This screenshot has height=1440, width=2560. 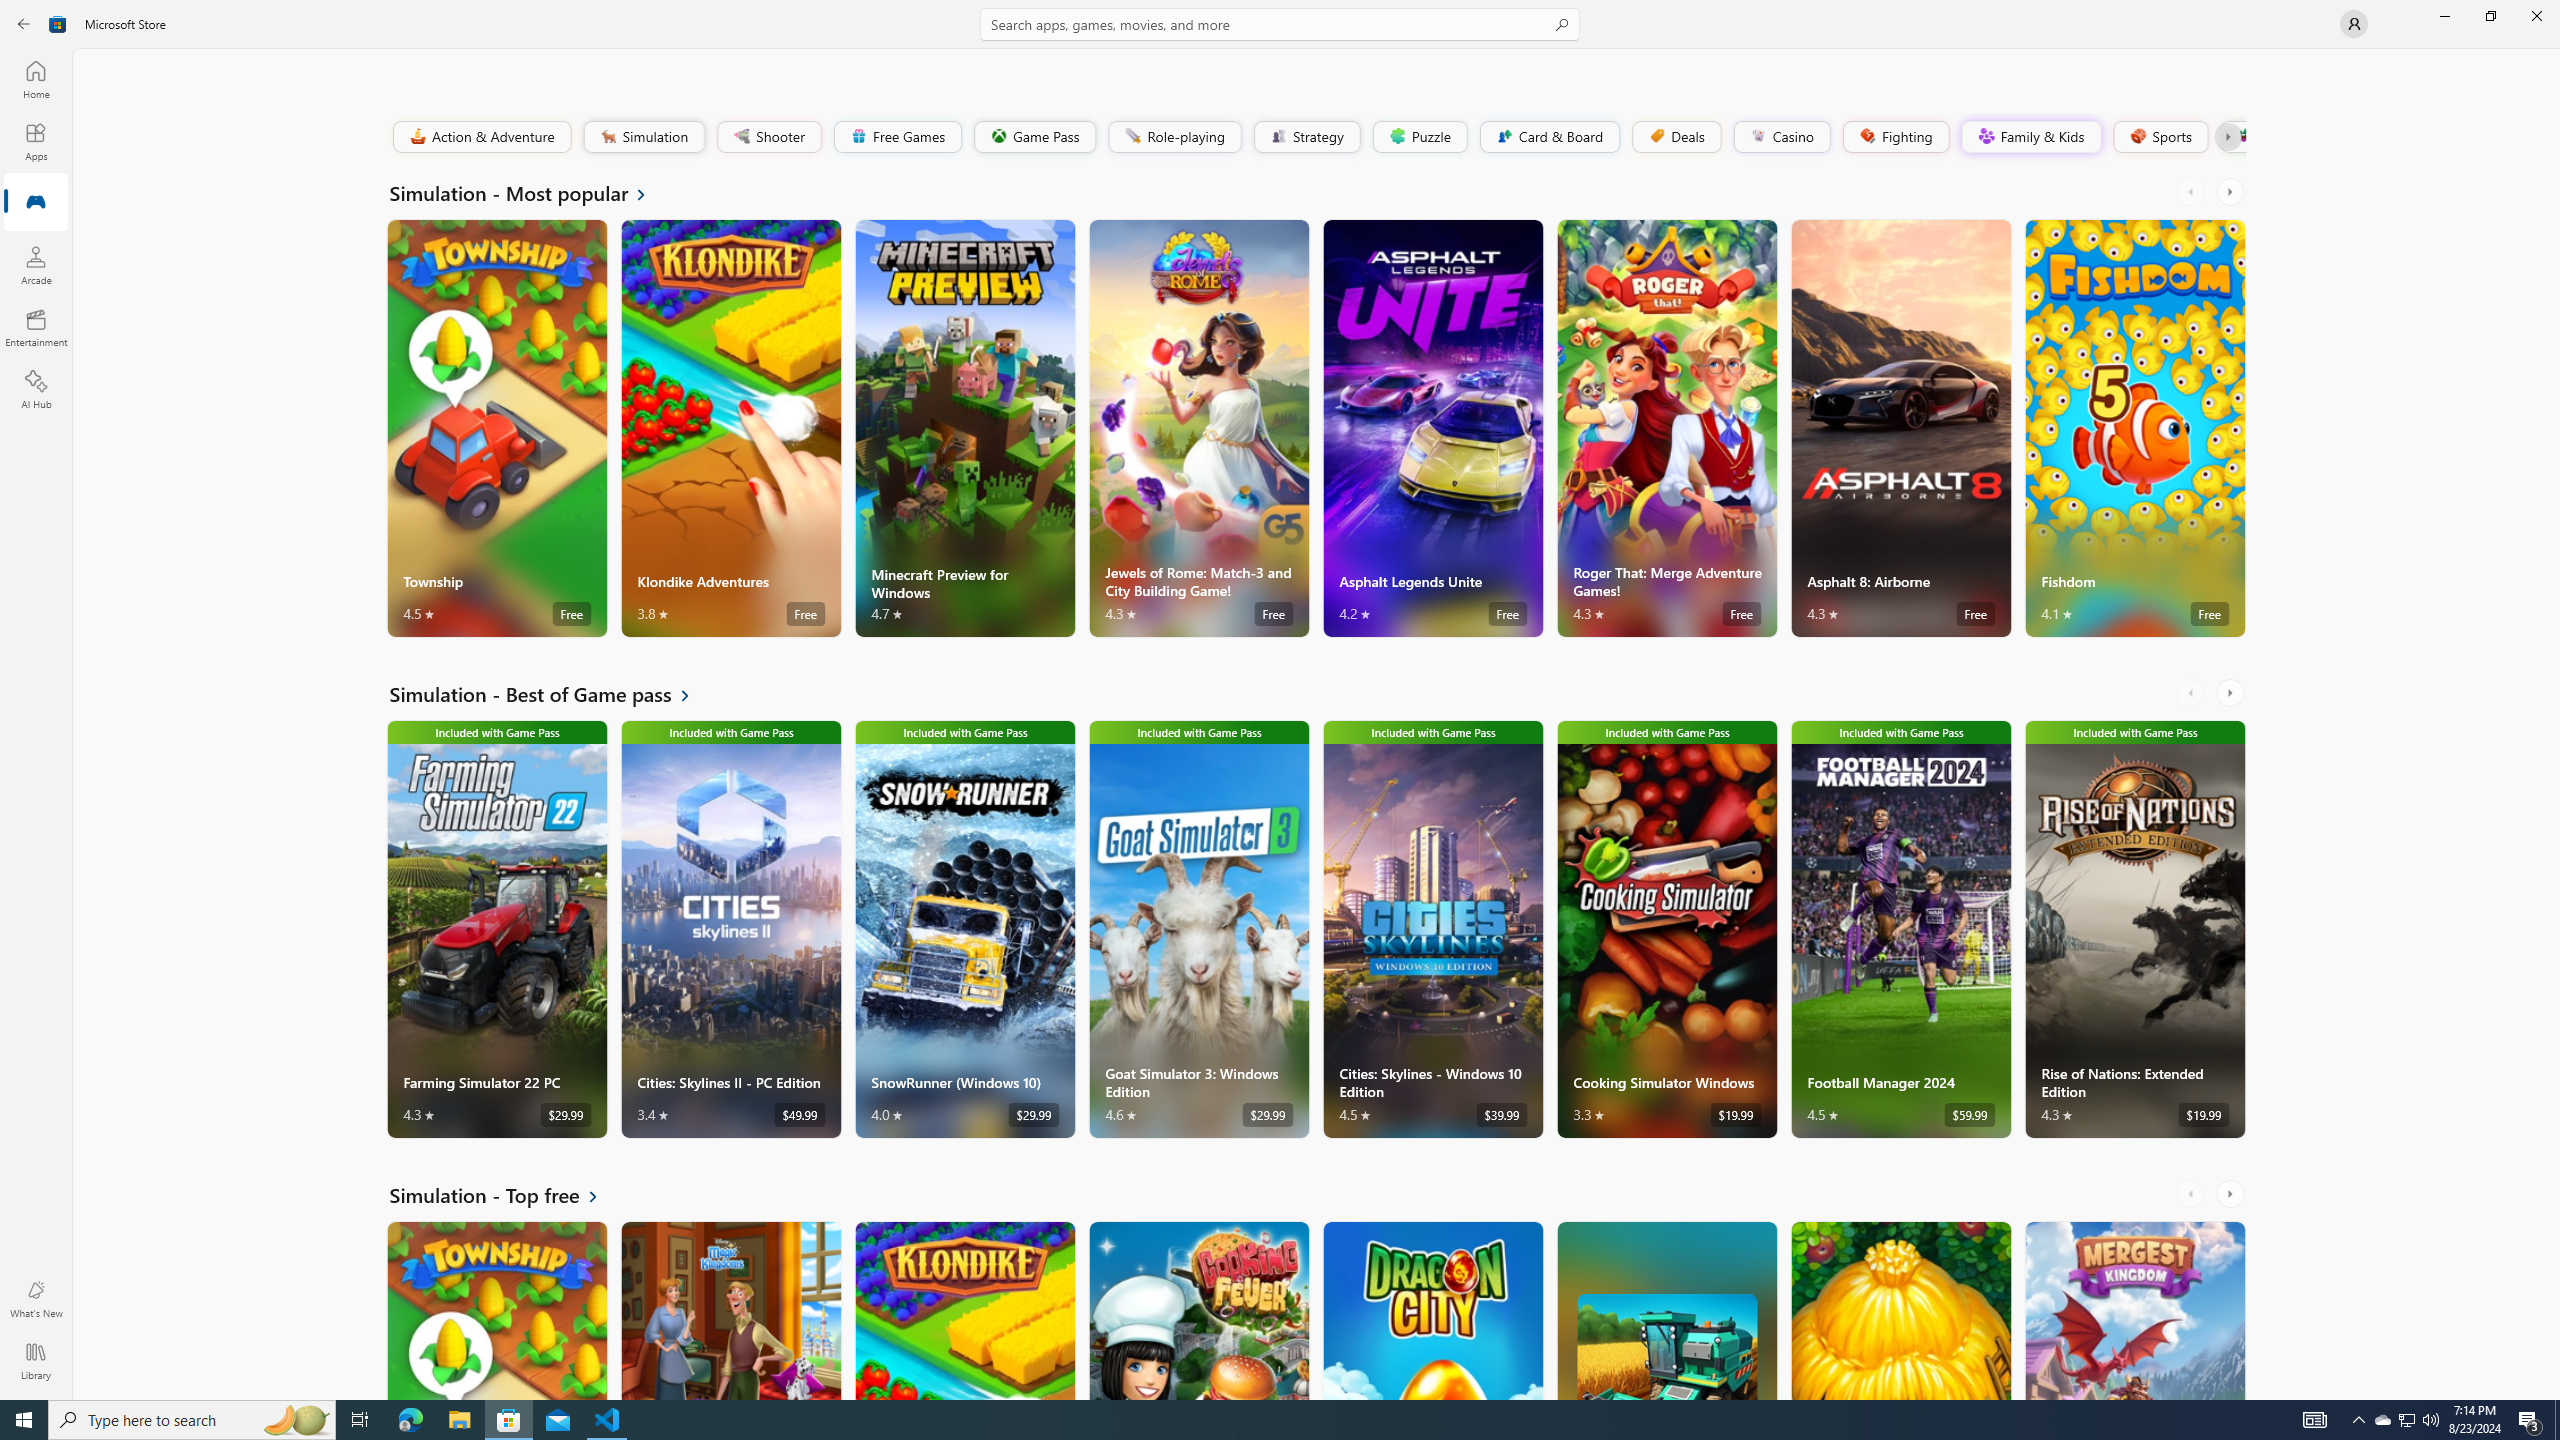 What do you see at coordinates (1896, 136) in the screenshot?
I see `Fighting` at bounding box center [1896, 136].